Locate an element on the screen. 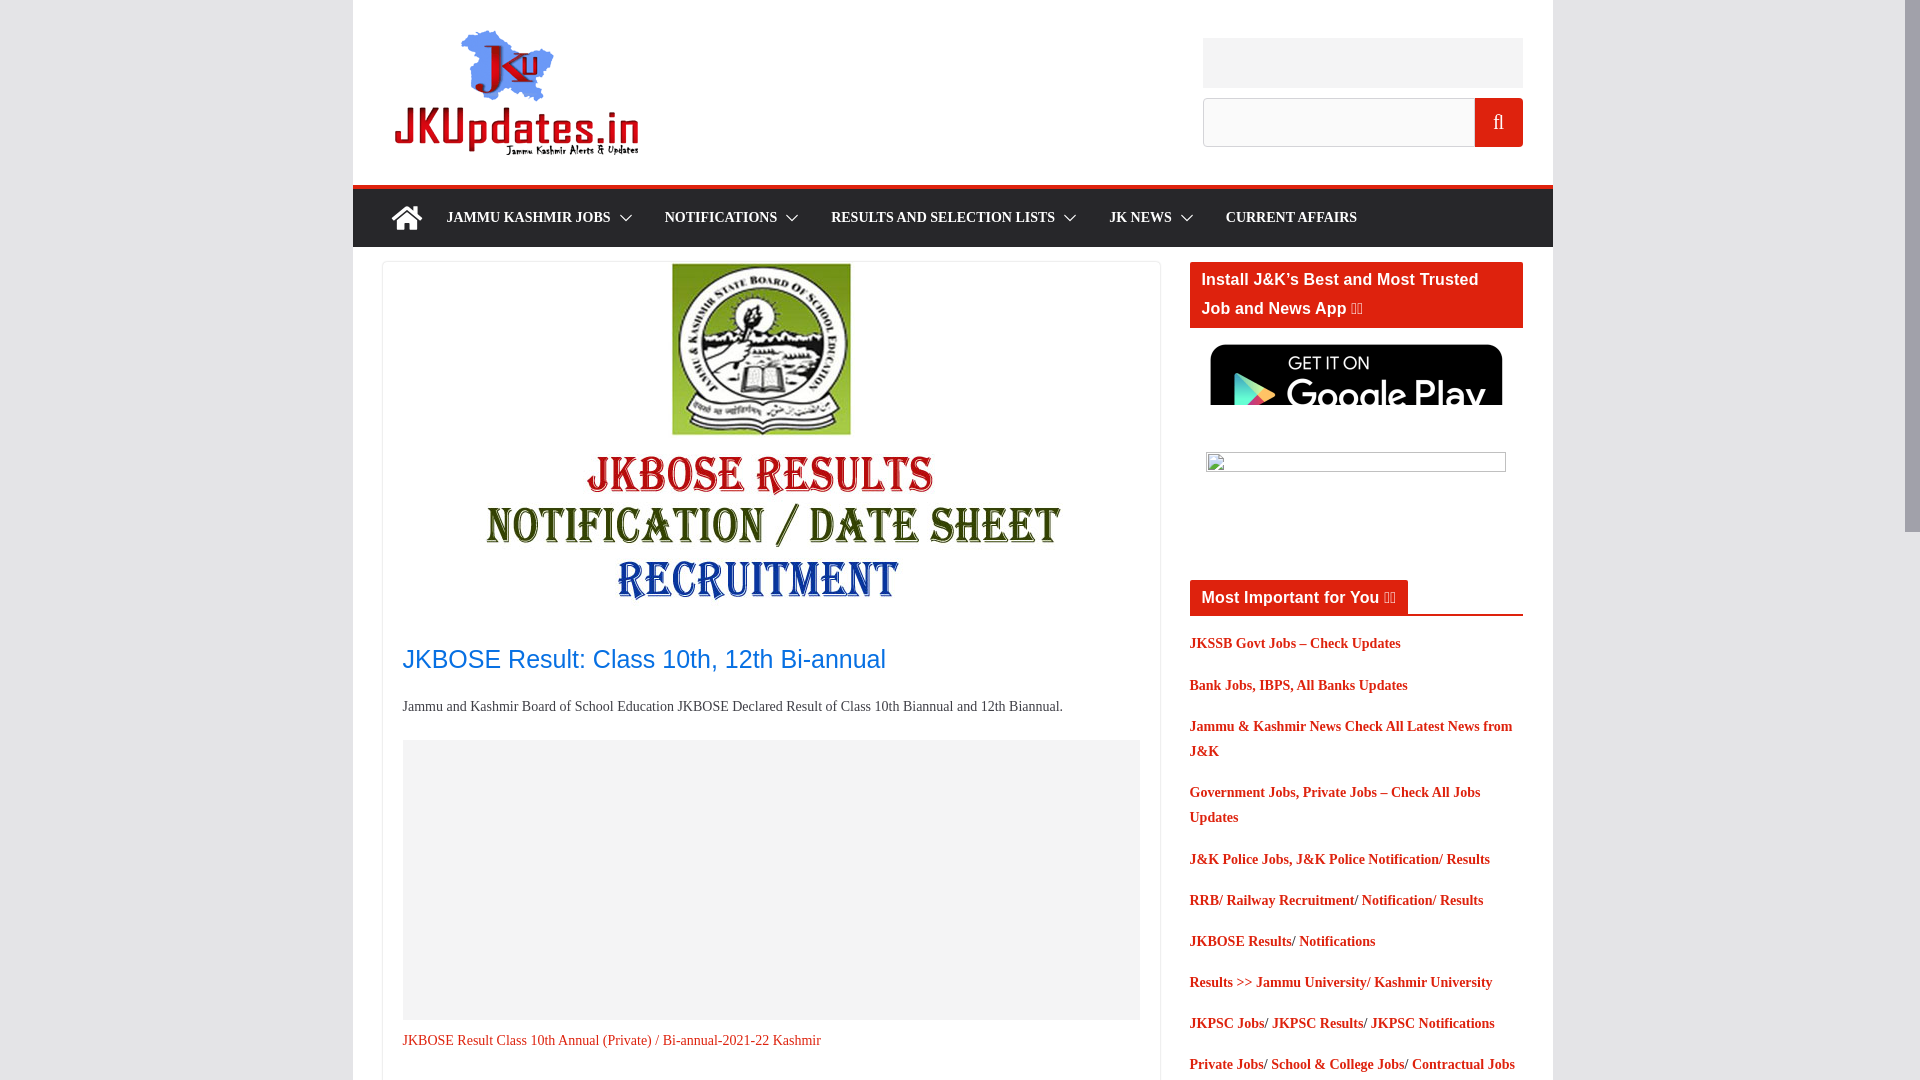 The width and height of the screenshot is (1920, 1080). JK NEWS is located at coordinates (1140, 218).